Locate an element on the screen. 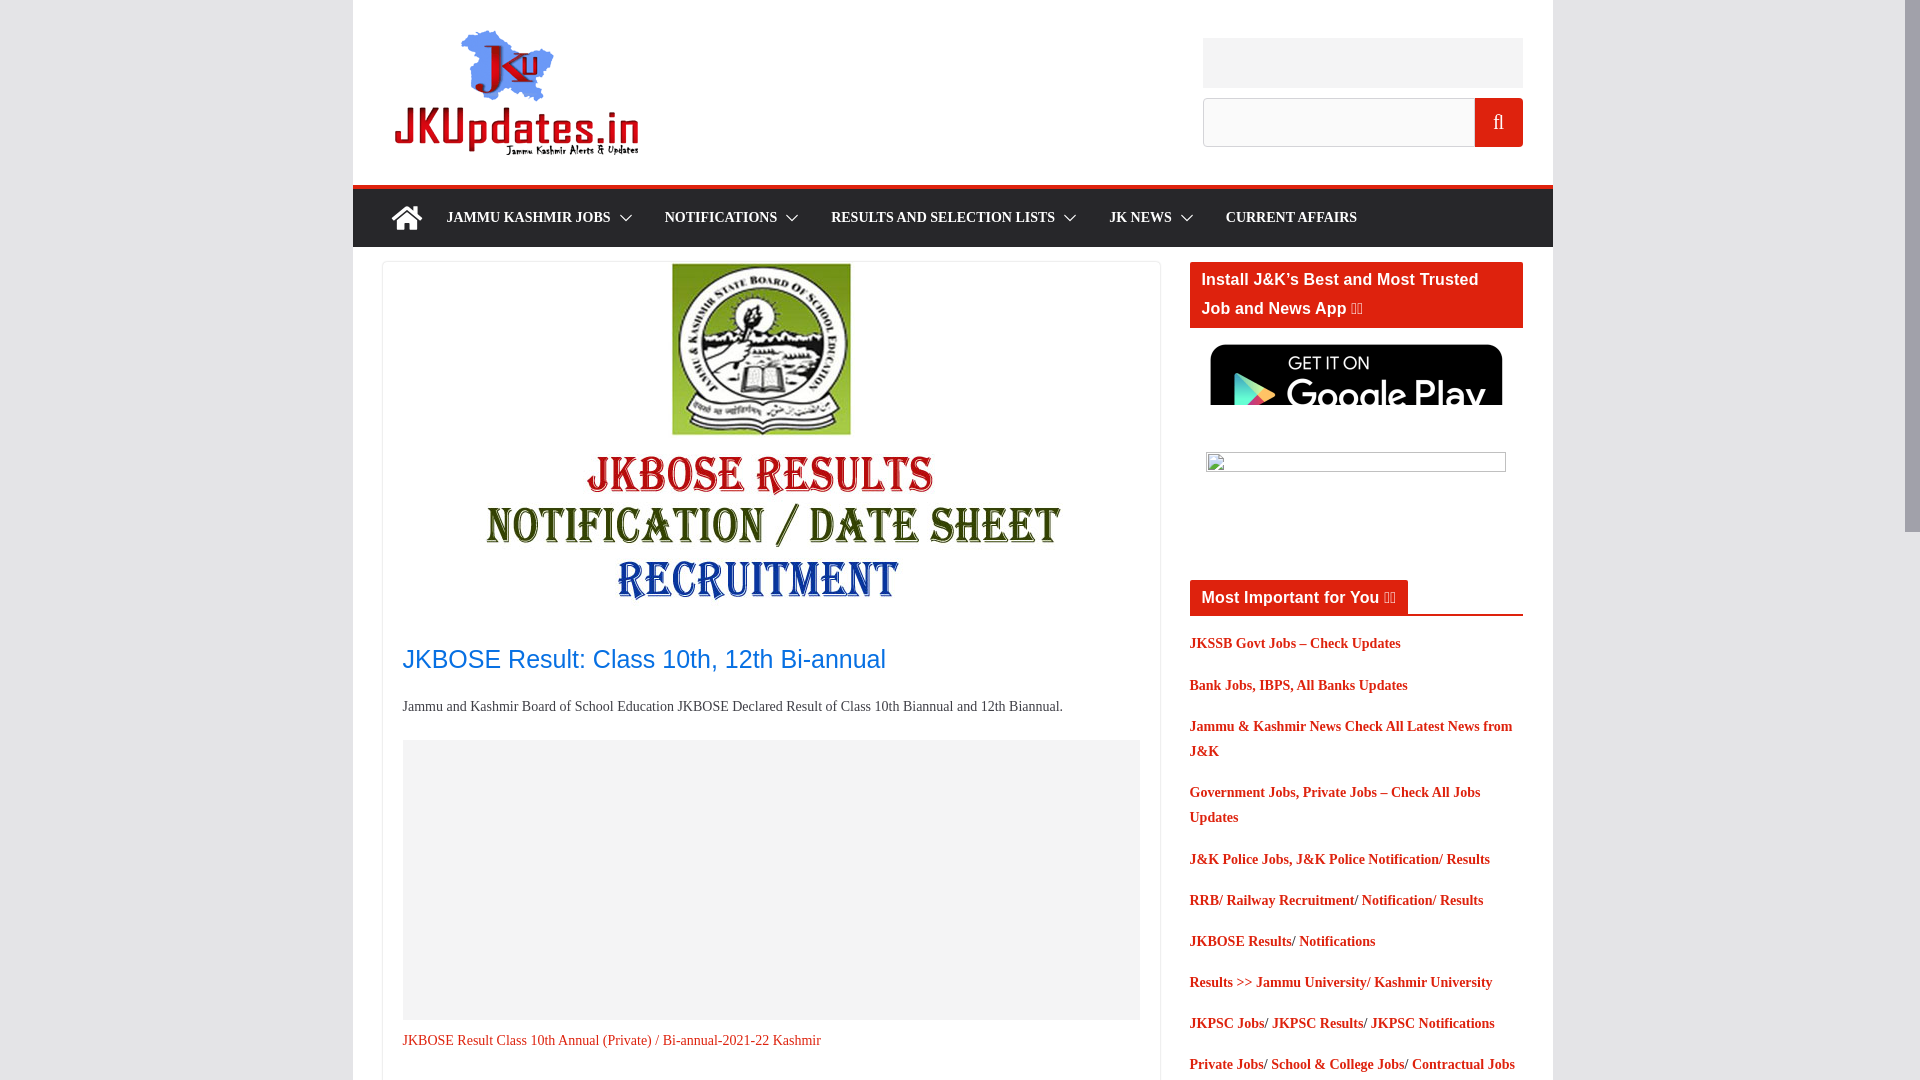 The width and height of the screenshot is (1920, 1080). JK NEWS is located at coordinates (1140, 218).